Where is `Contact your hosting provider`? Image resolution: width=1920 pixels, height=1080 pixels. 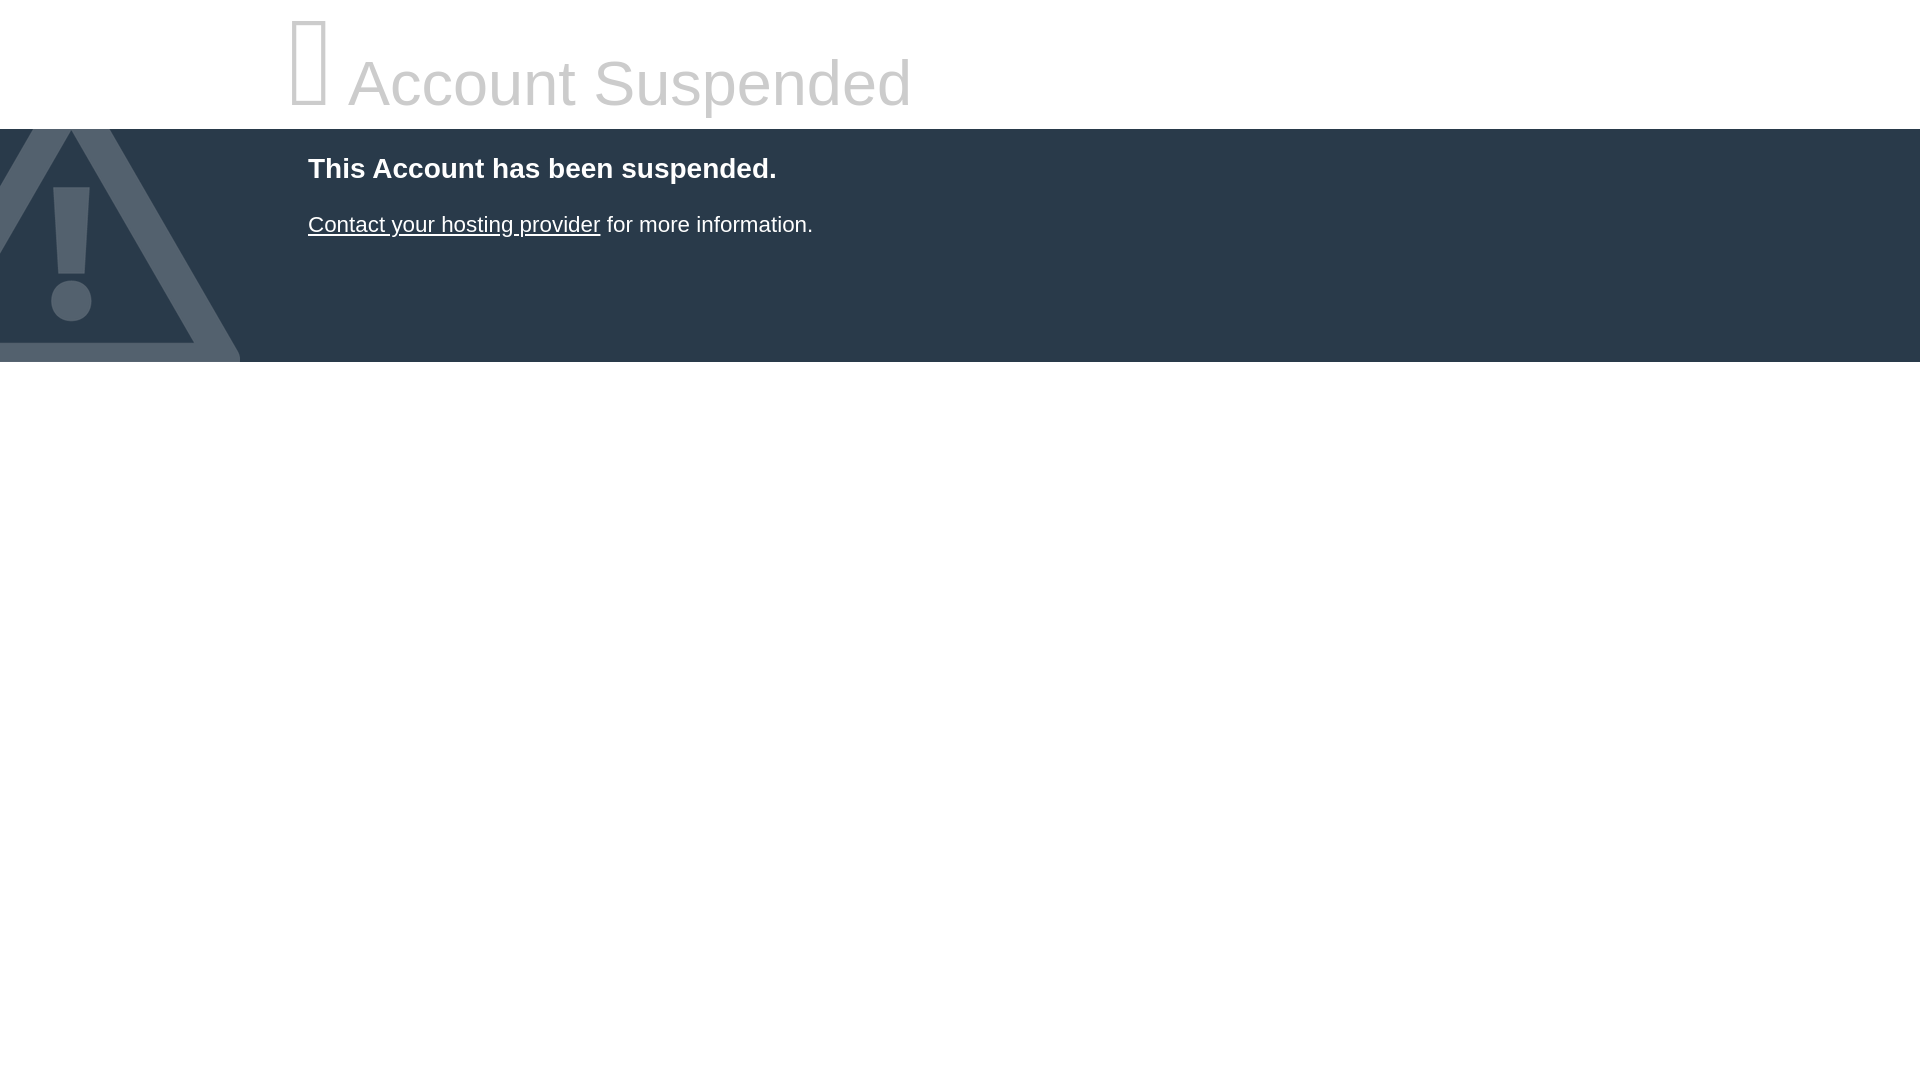
Contact your hosting provider is located at coordinates (453, 224).